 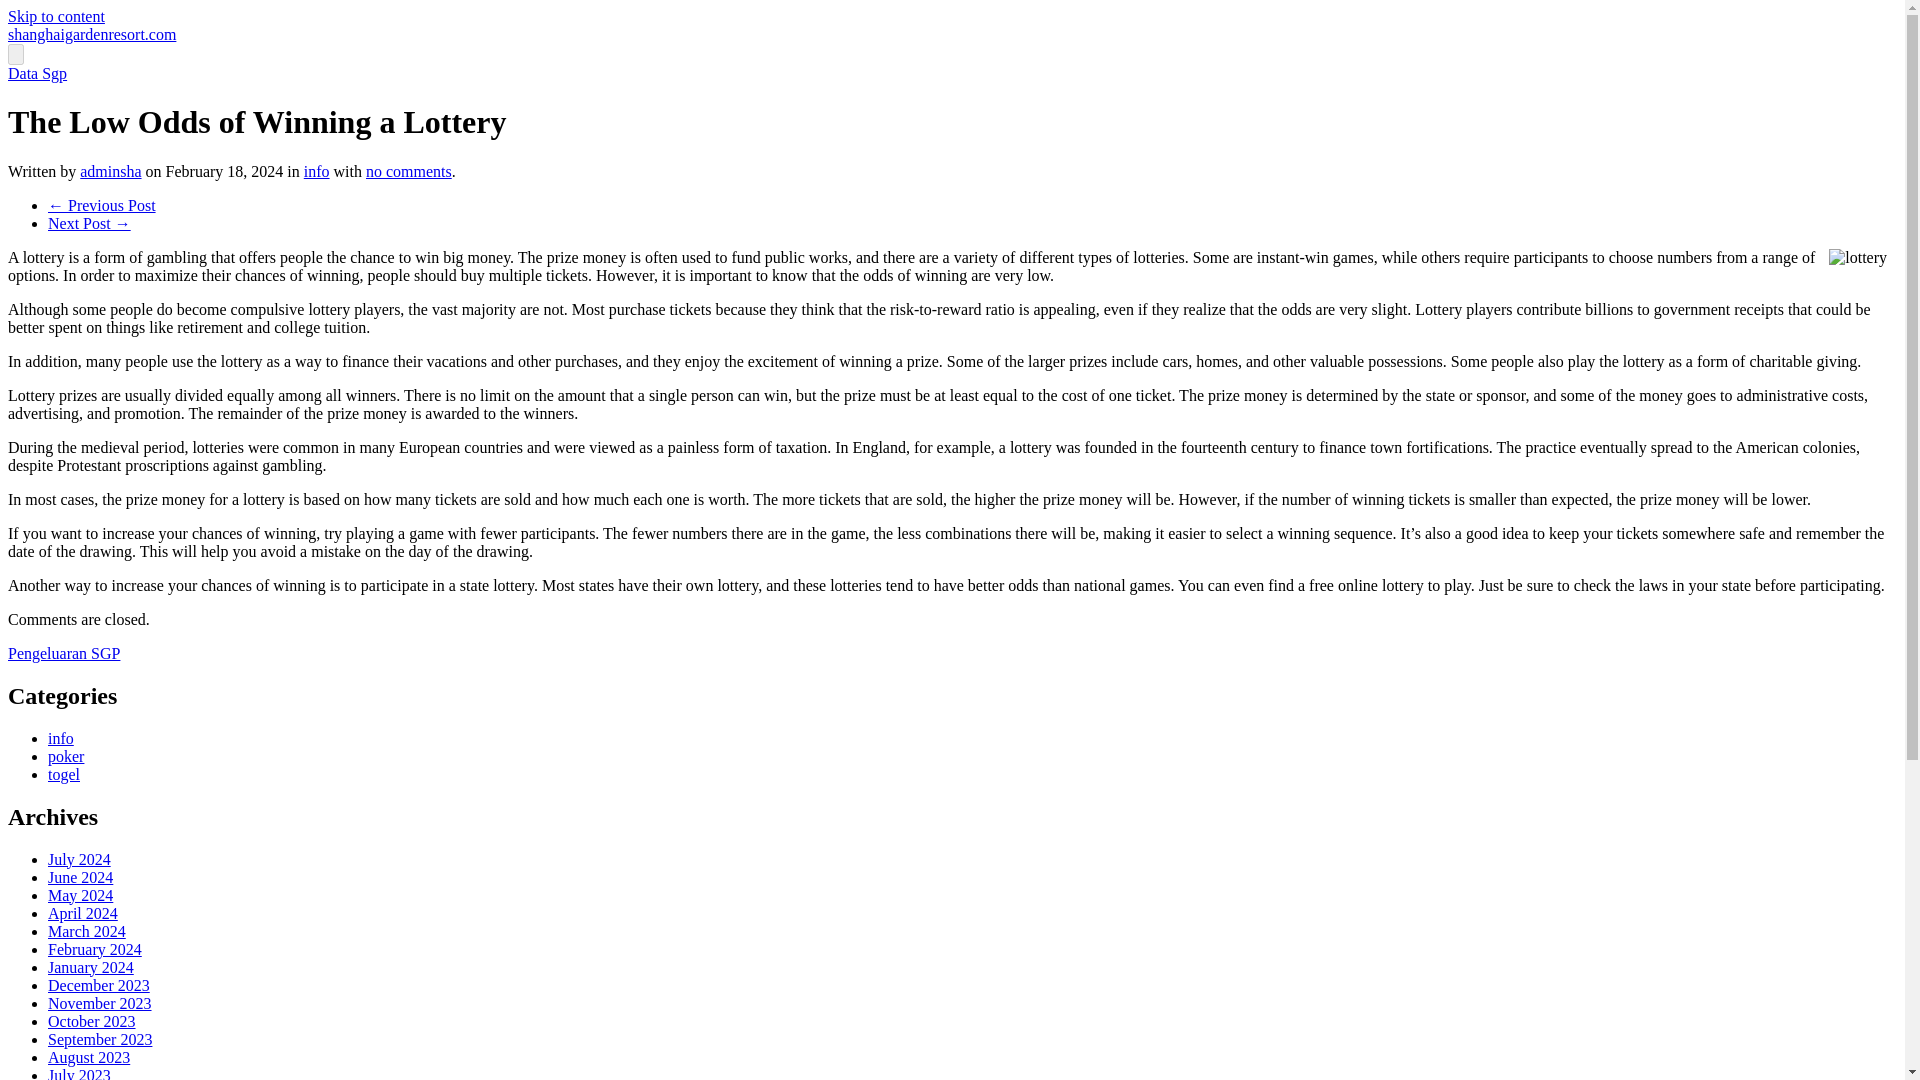 What do you see at coordinates (82, 912) in the screenshot?
I see `April 2024` at bounding box center [82, 912].